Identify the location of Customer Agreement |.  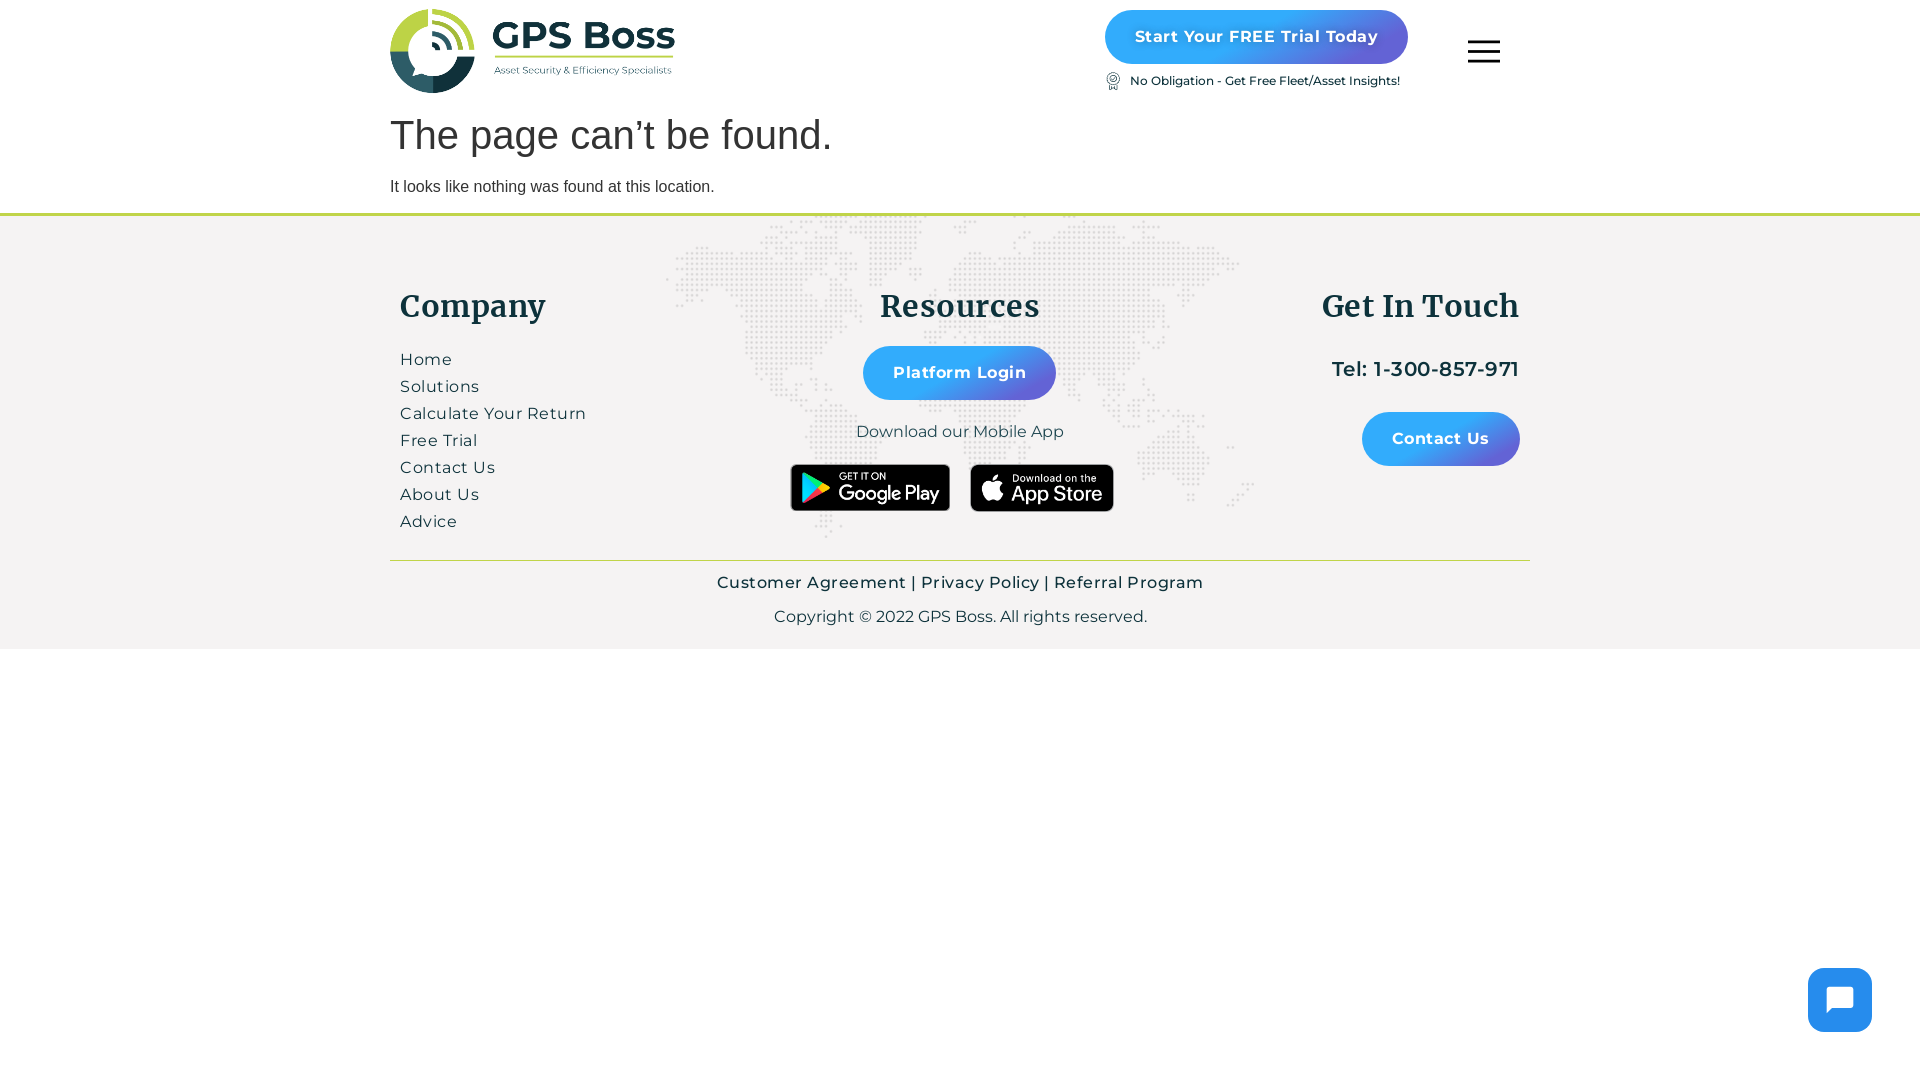
(816, 582).